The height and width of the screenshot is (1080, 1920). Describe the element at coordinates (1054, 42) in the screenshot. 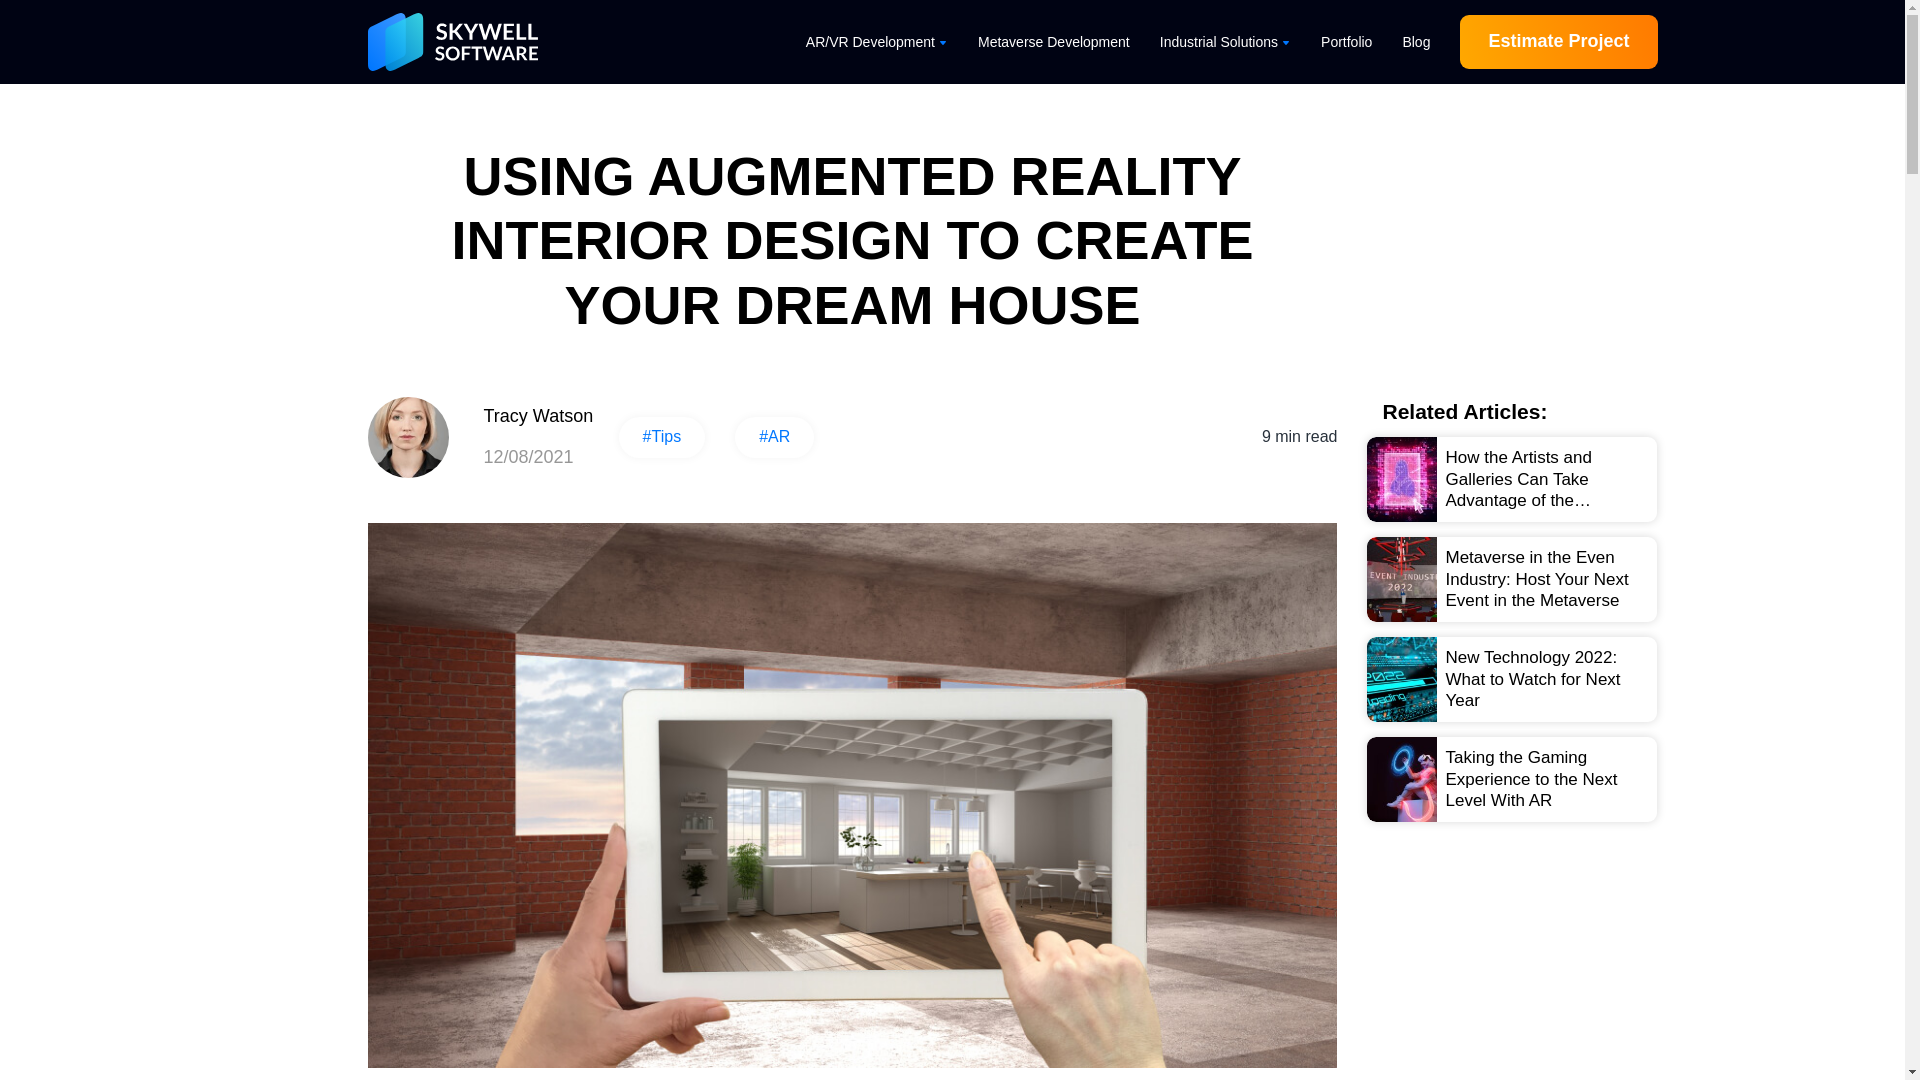

I see `Metaverse Development` at that location.